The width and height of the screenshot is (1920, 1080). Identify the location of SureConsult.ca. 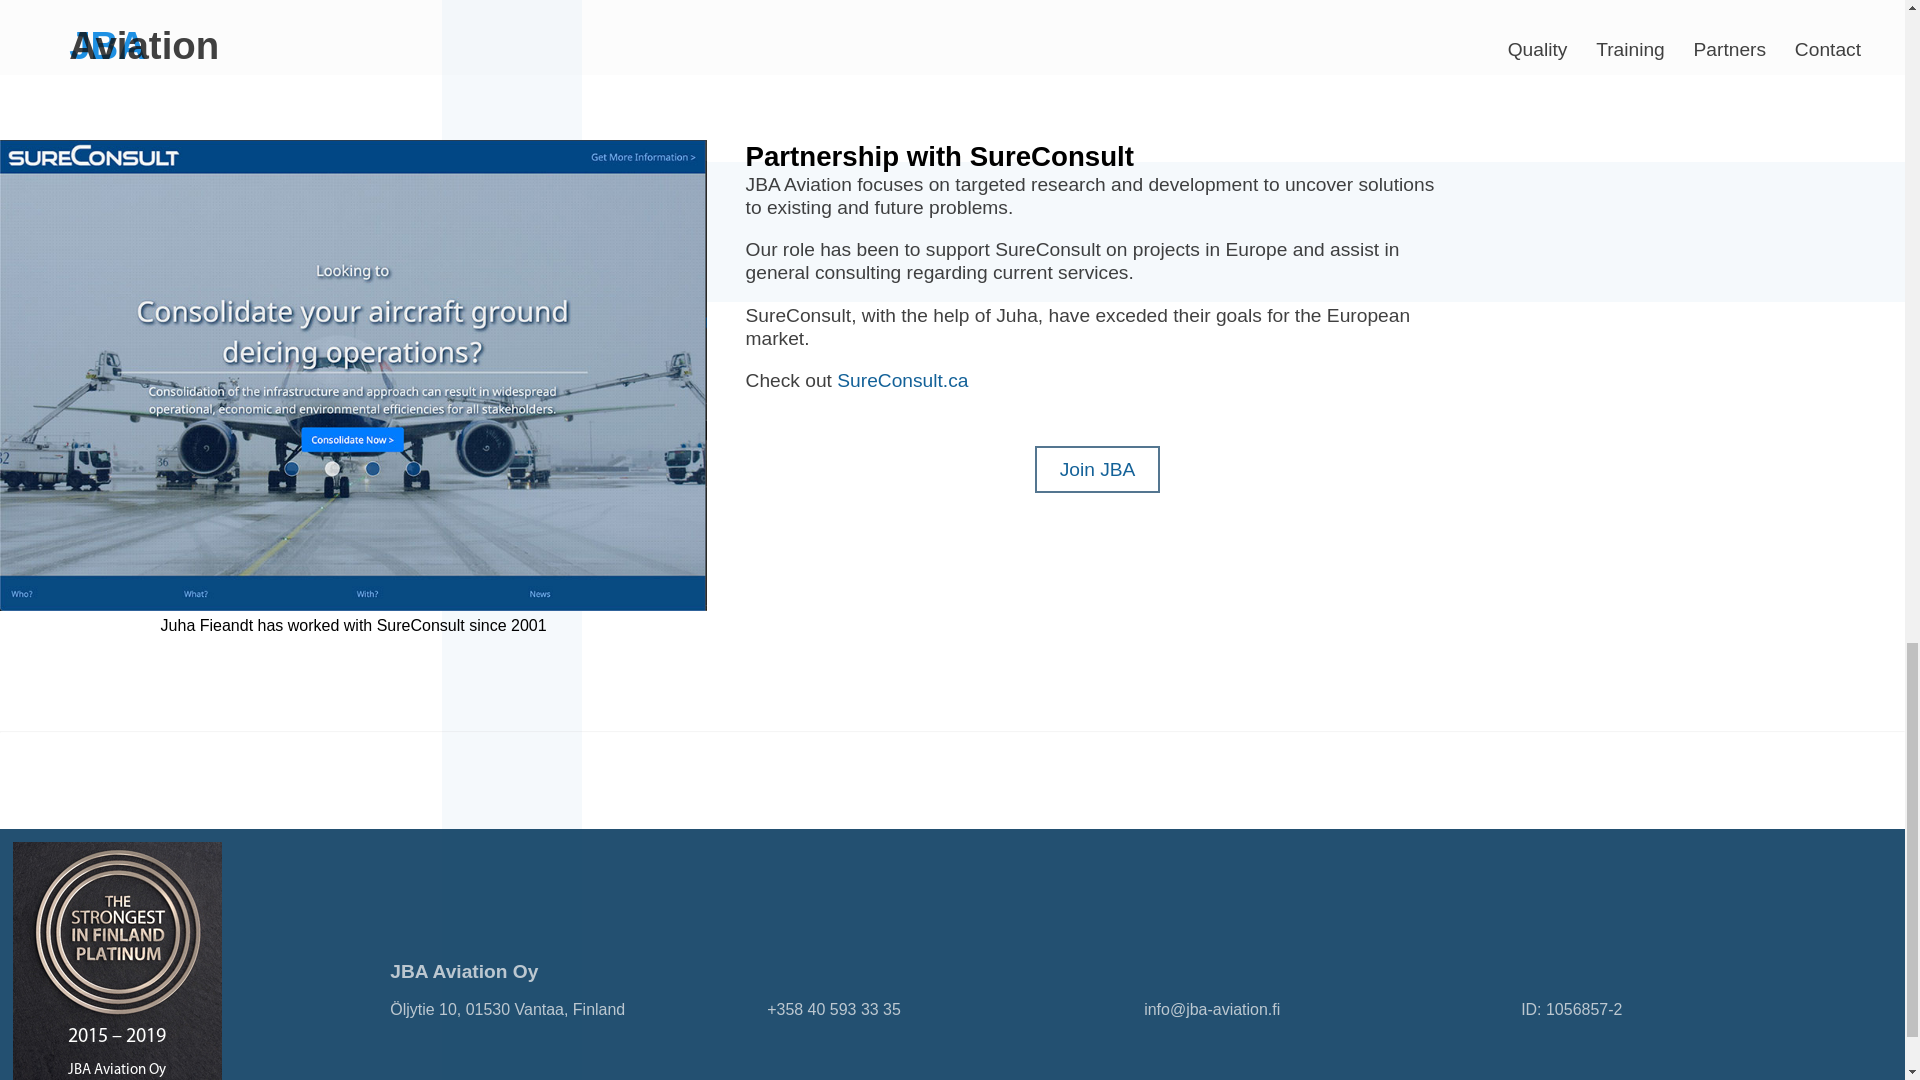
(902, 380).